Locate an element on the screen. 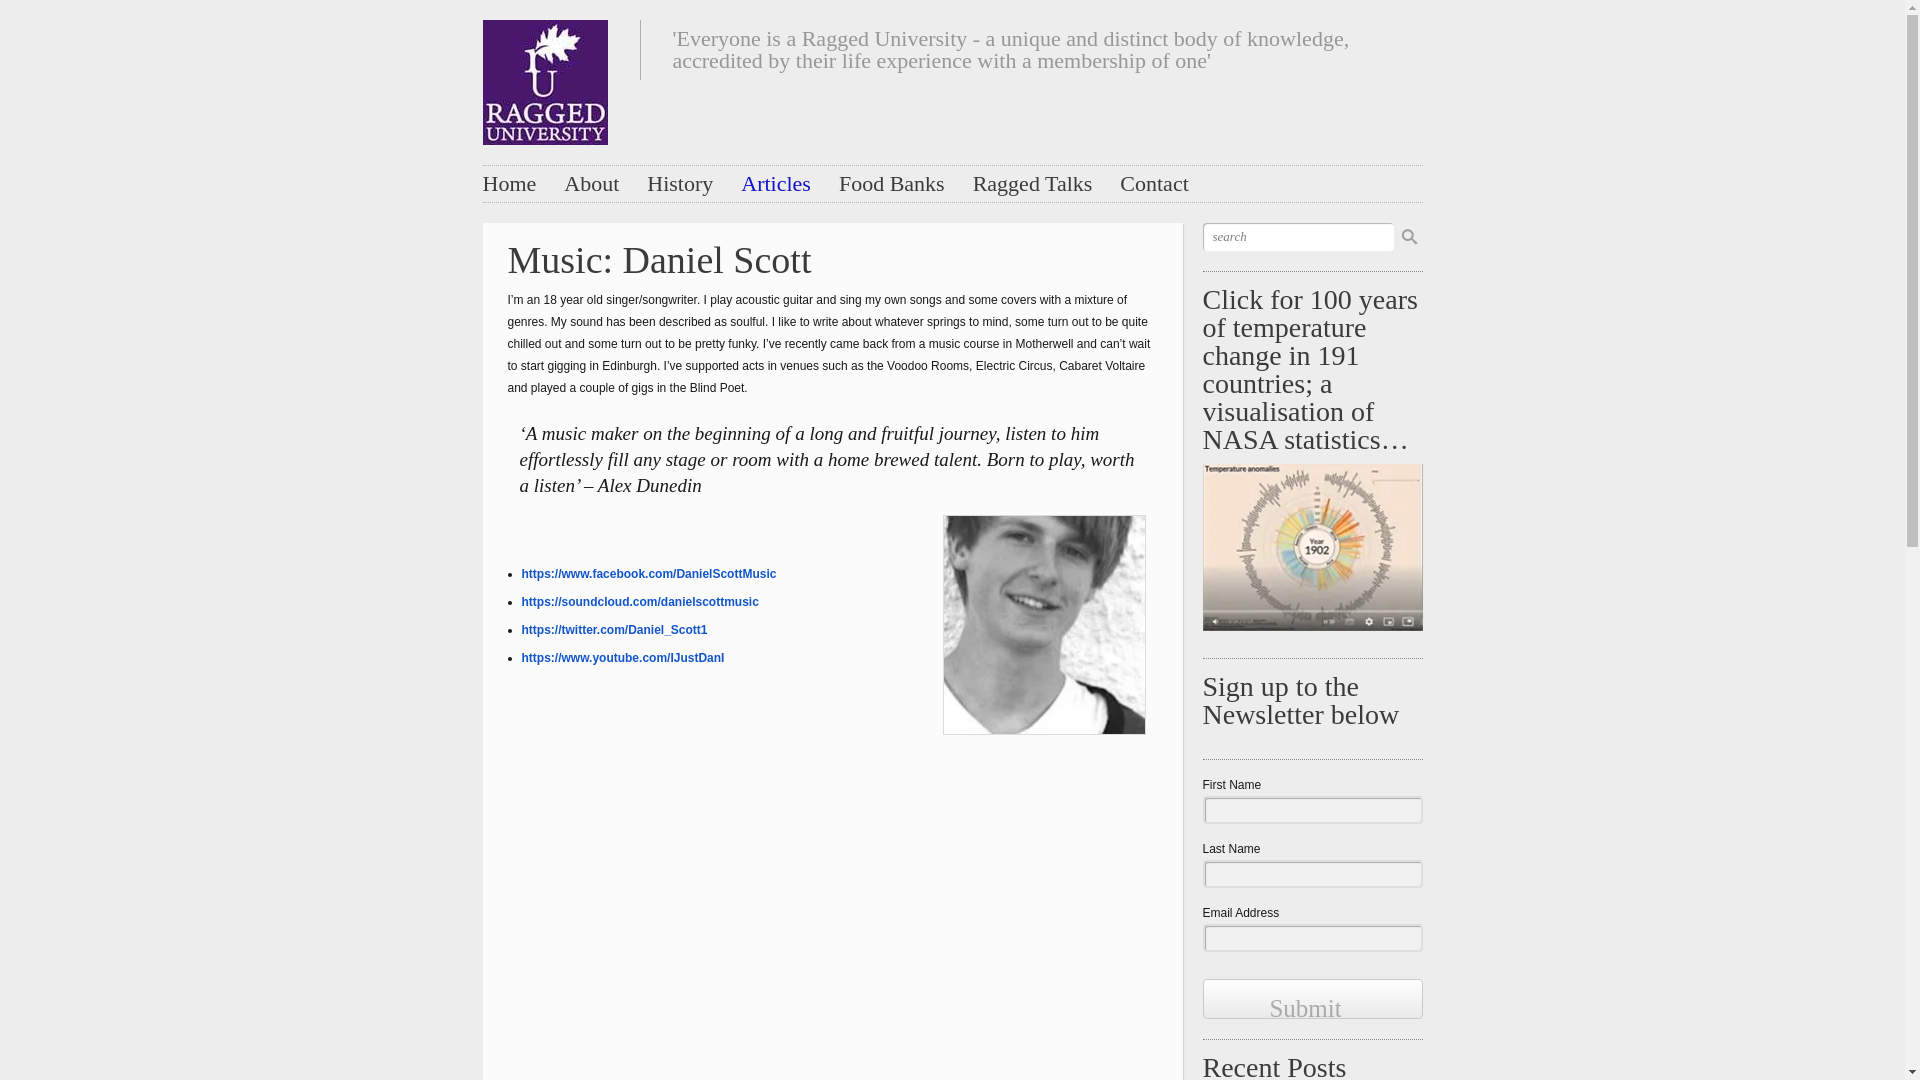 The image size is (1920, 1080). Articles is located at coordinates (776, 183).